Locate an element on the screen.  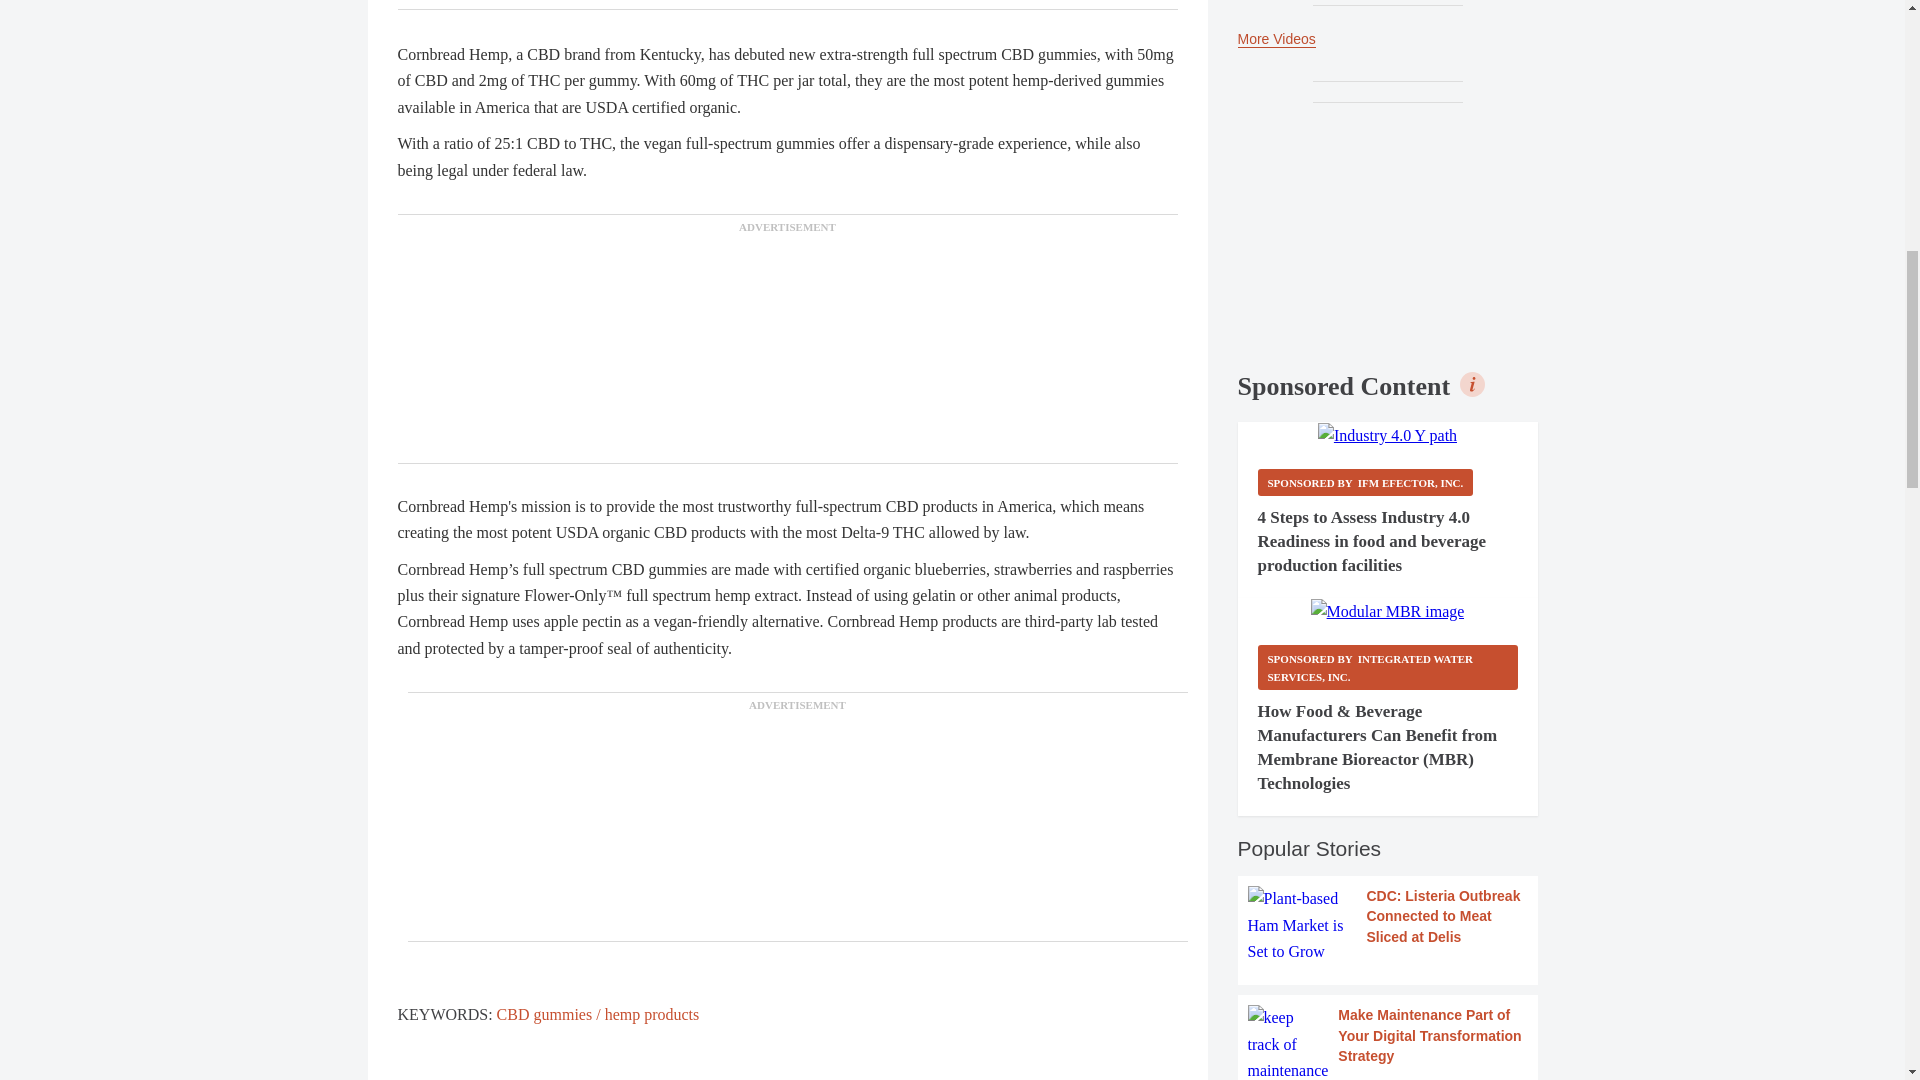
Sponsored by ifm Efector, Inc. is located at coordinates (1366, 482).